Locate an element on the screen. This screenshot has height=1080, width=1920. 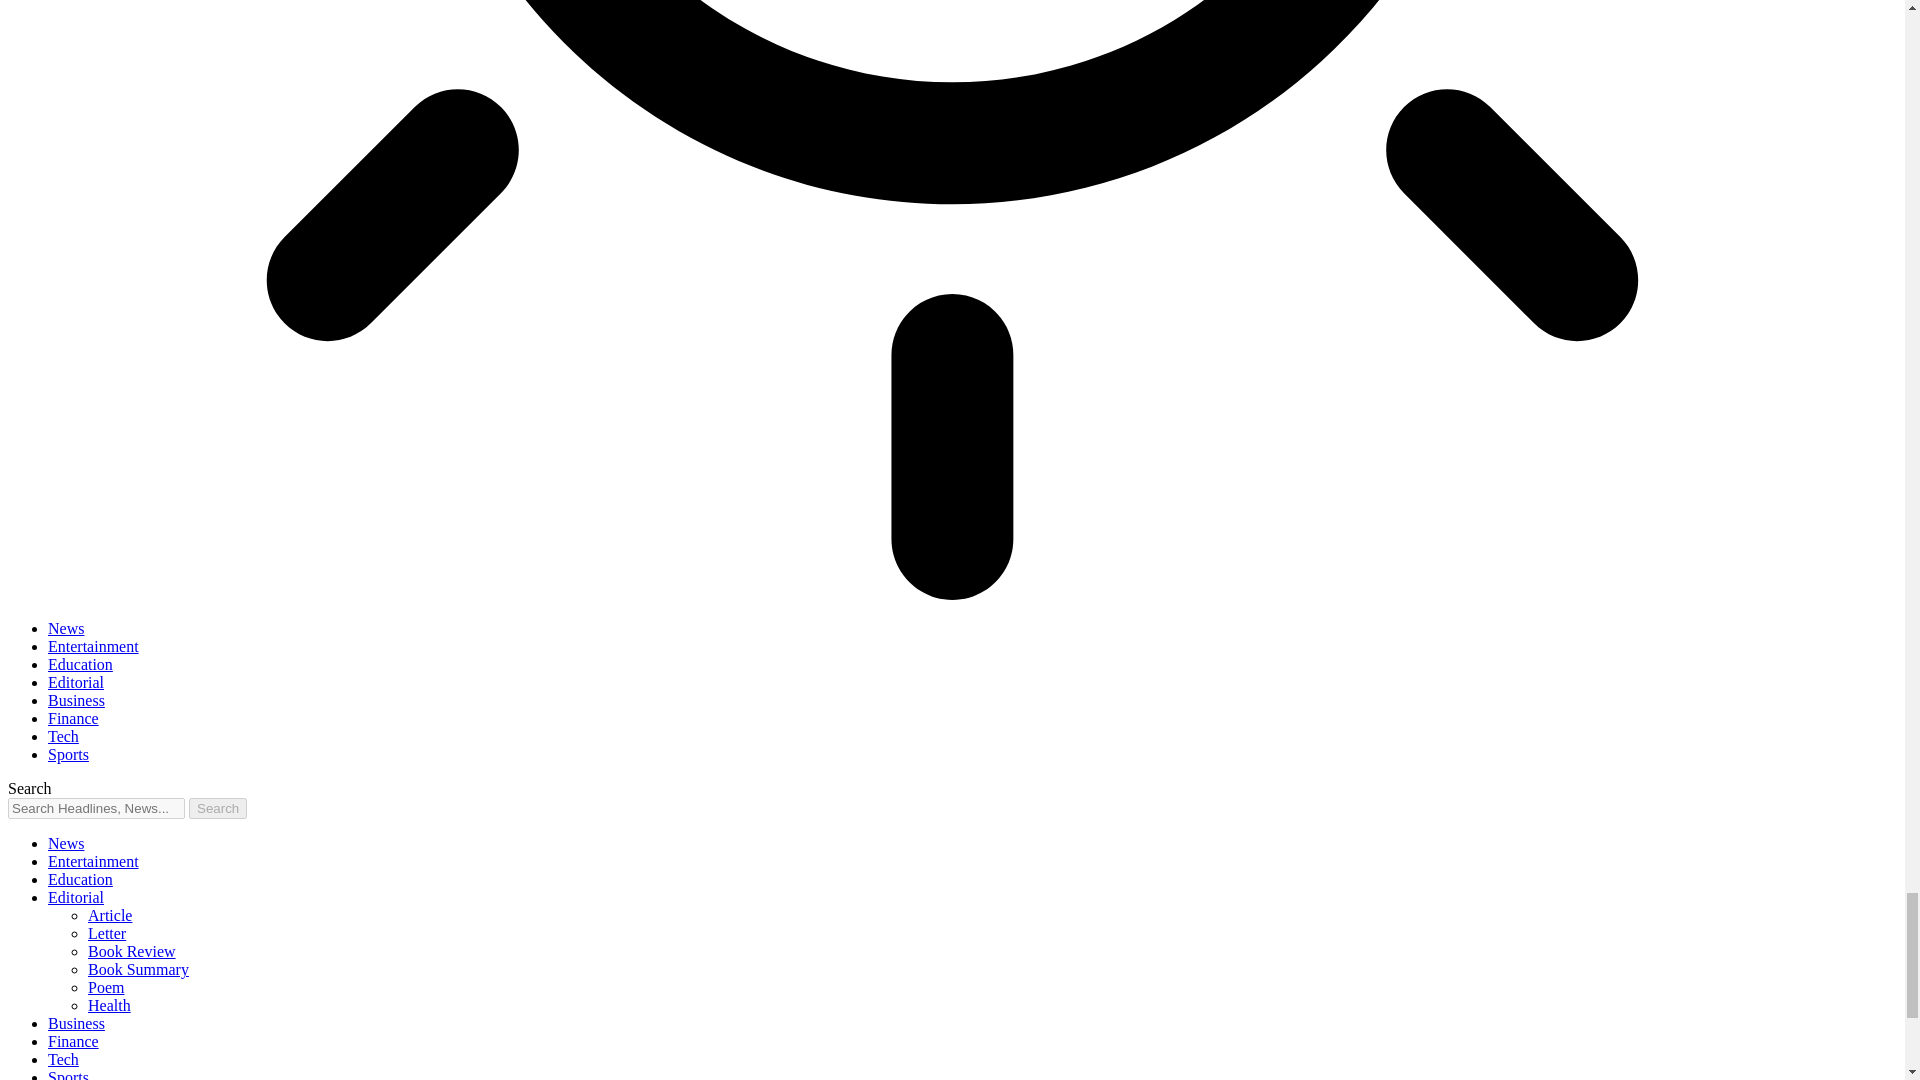
Sports is located at coordinates (68, 754).